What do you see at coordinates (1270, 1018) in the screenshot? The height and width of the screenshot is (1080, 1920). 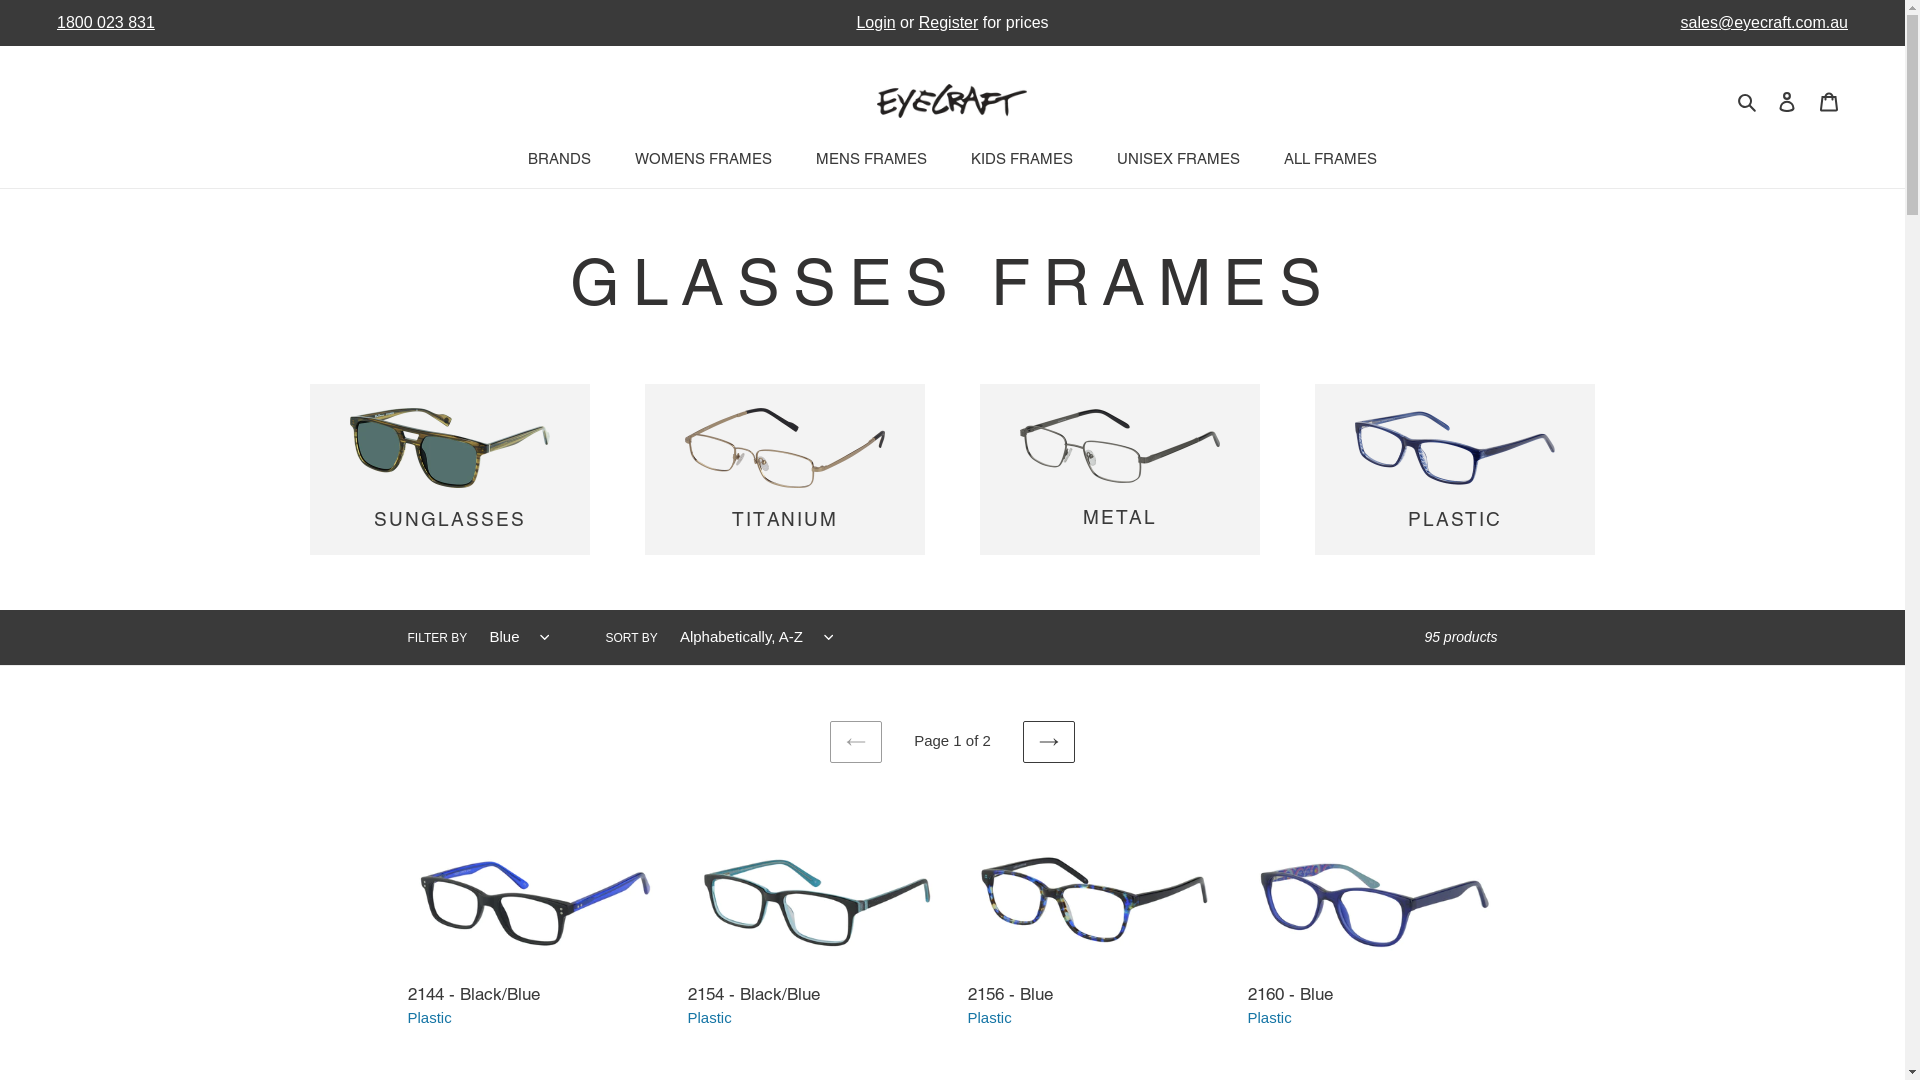 I see `Plastic` at bounding box center [1270, 1018].